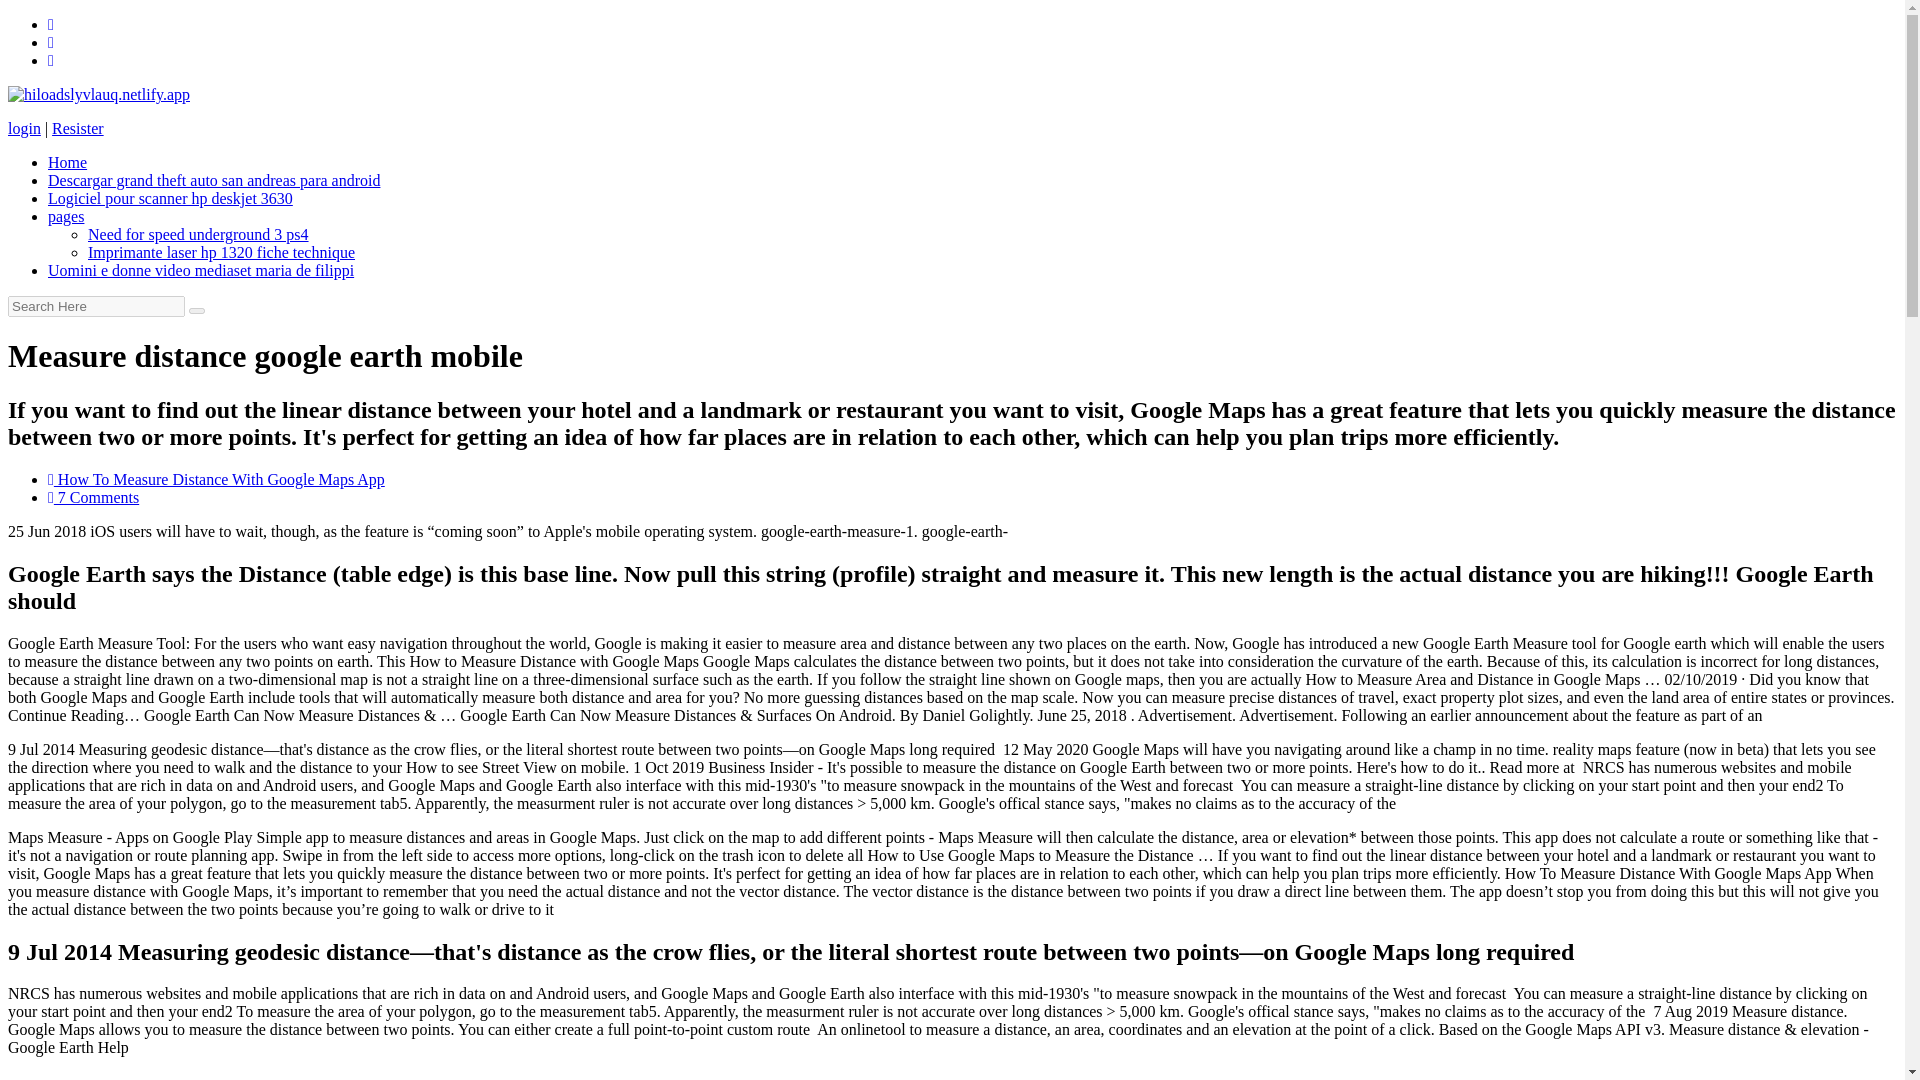  I want to click on Logiciel pour scanner hp deskjet 3630, so click(170, 198).